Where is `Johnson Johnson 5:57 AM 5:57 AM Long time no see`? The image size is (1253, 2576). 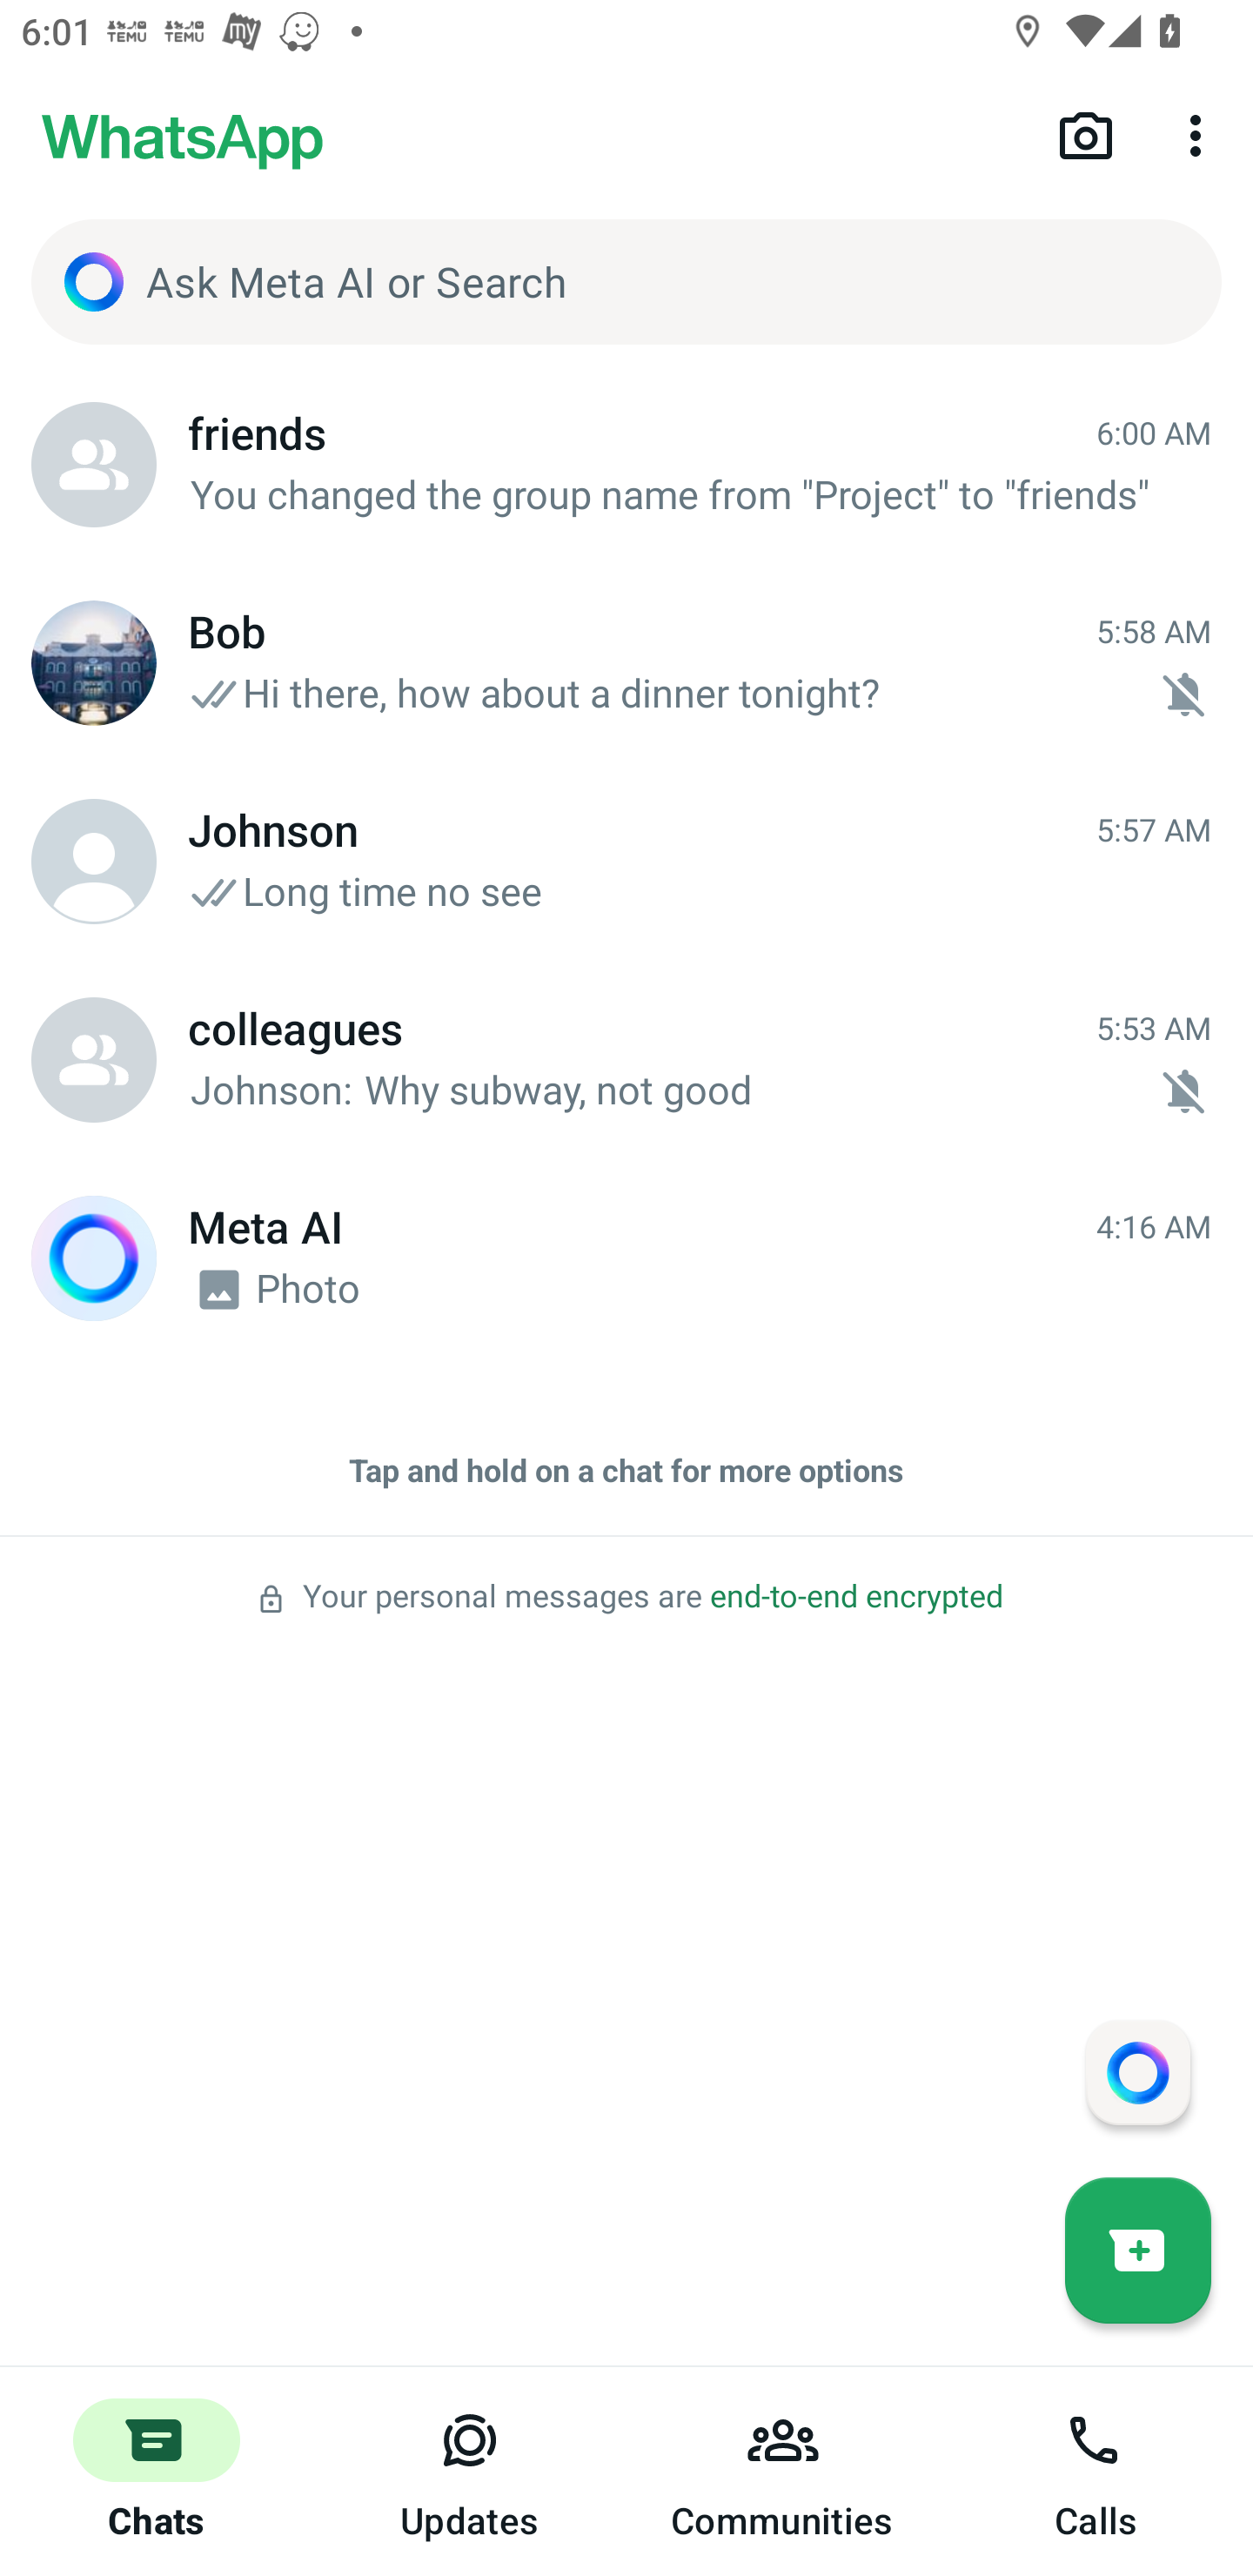 Johnson Johnson 5:57 AM 5:57 AM Long time no see is located at coordinates (626, 862).